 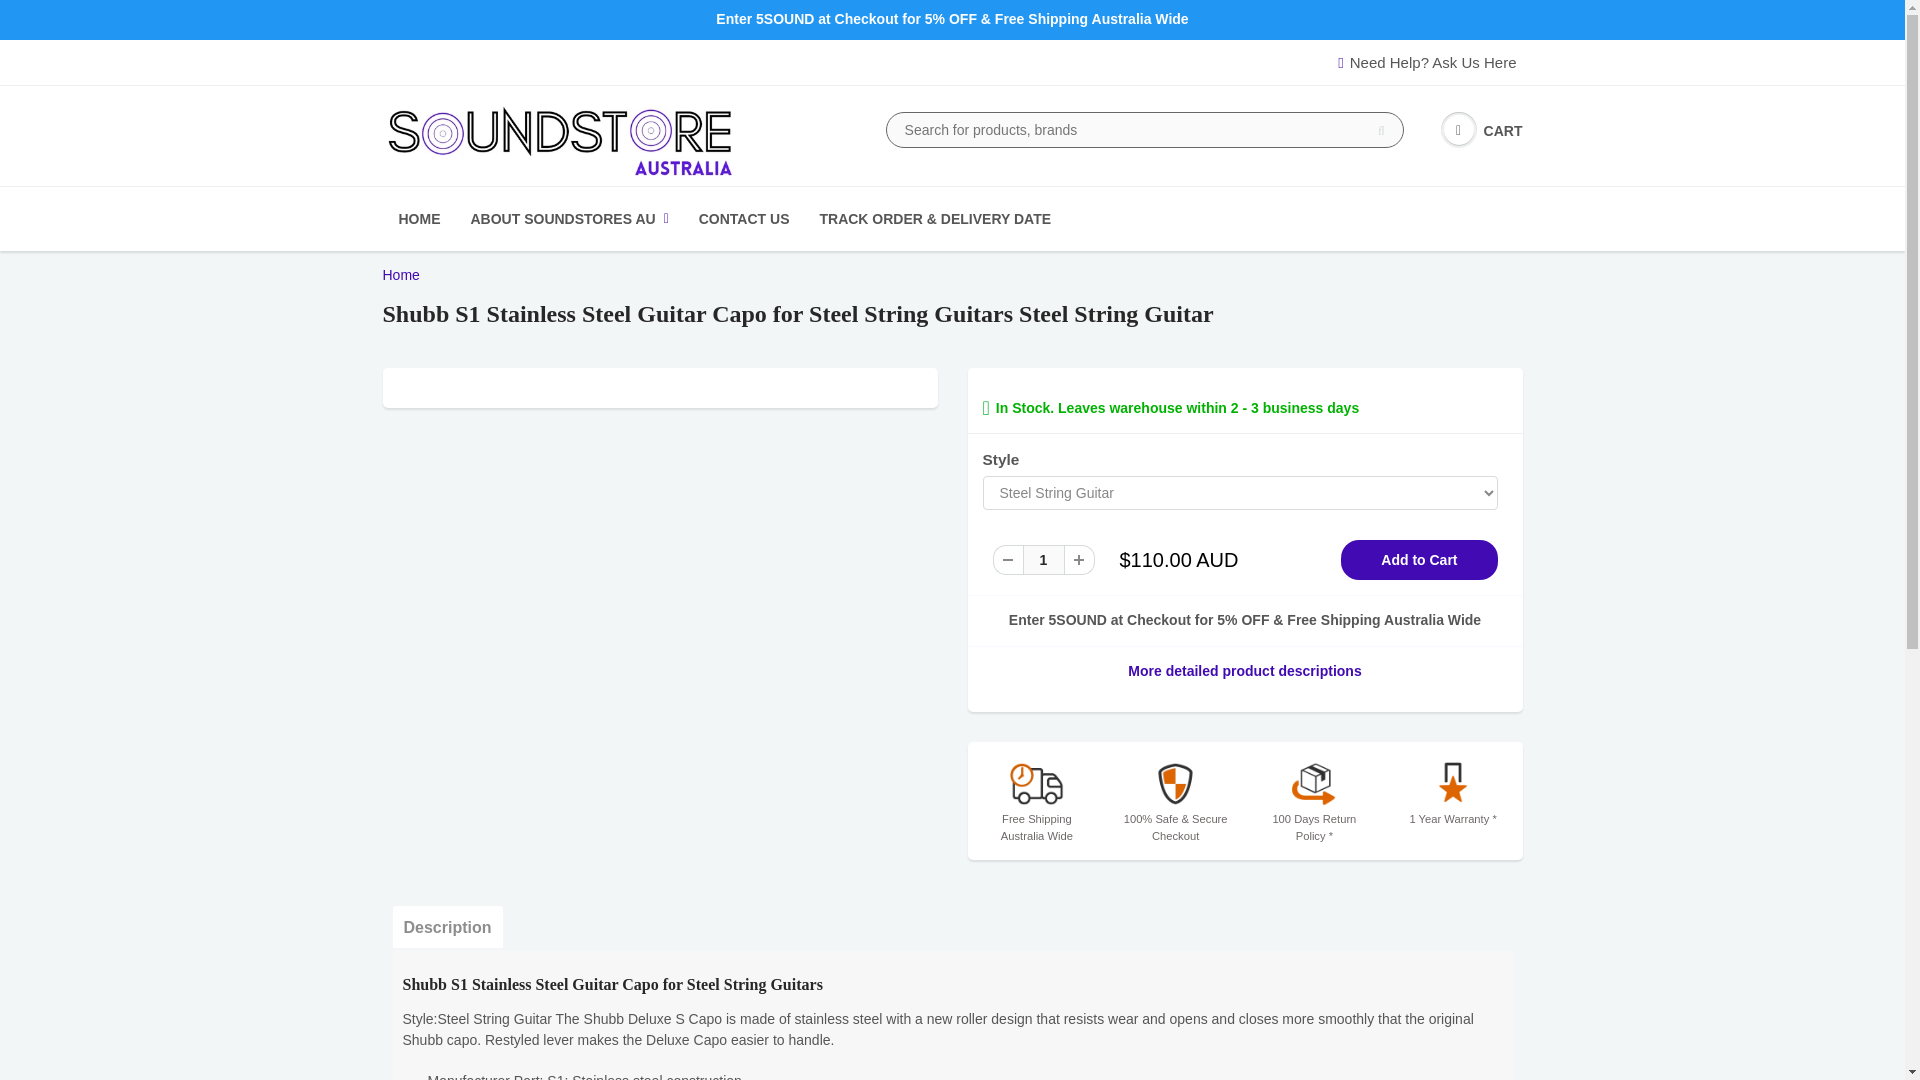 What do you see at coordinates (1042, 560) in the screenshot?
I see `1` at bounding box center [1042, 560].